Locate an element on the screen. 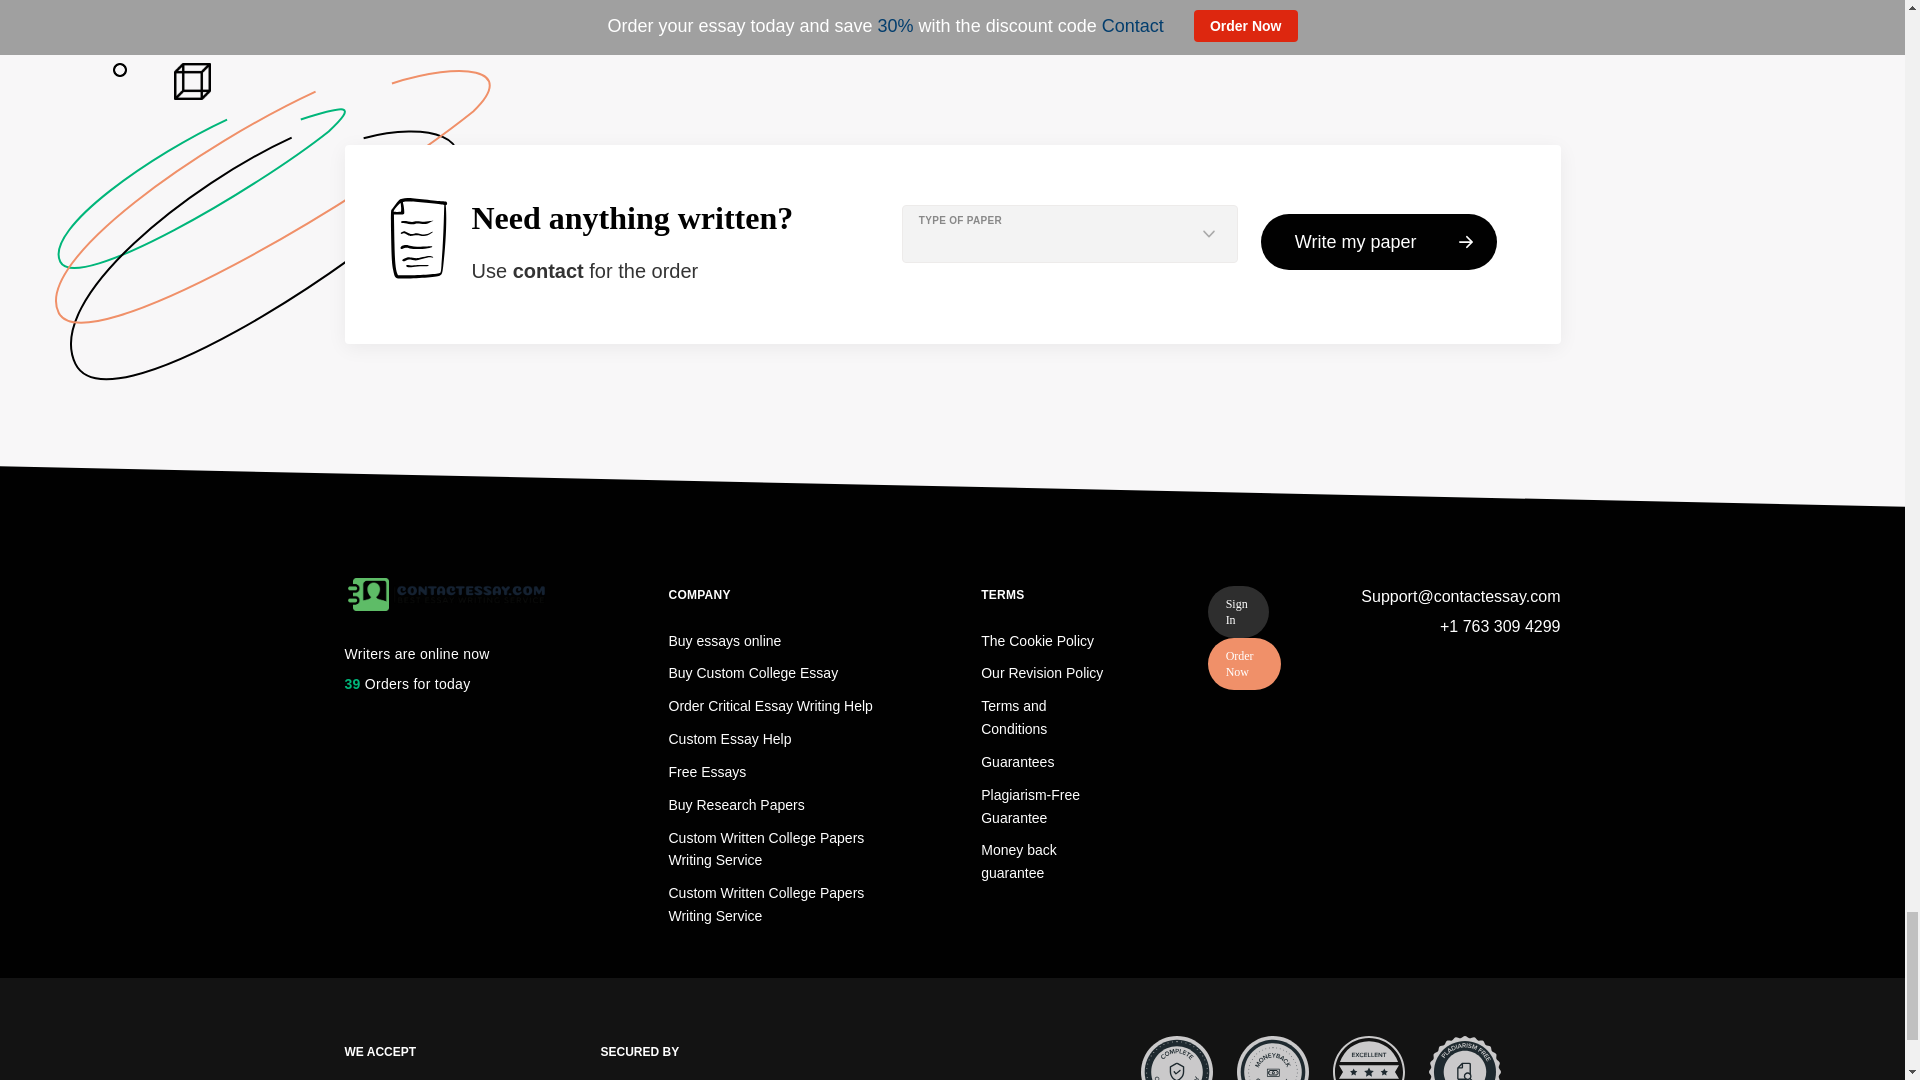 This screenshot has height=1080, width=1920. Money back guarantee is located at coordinates (1018, 862).